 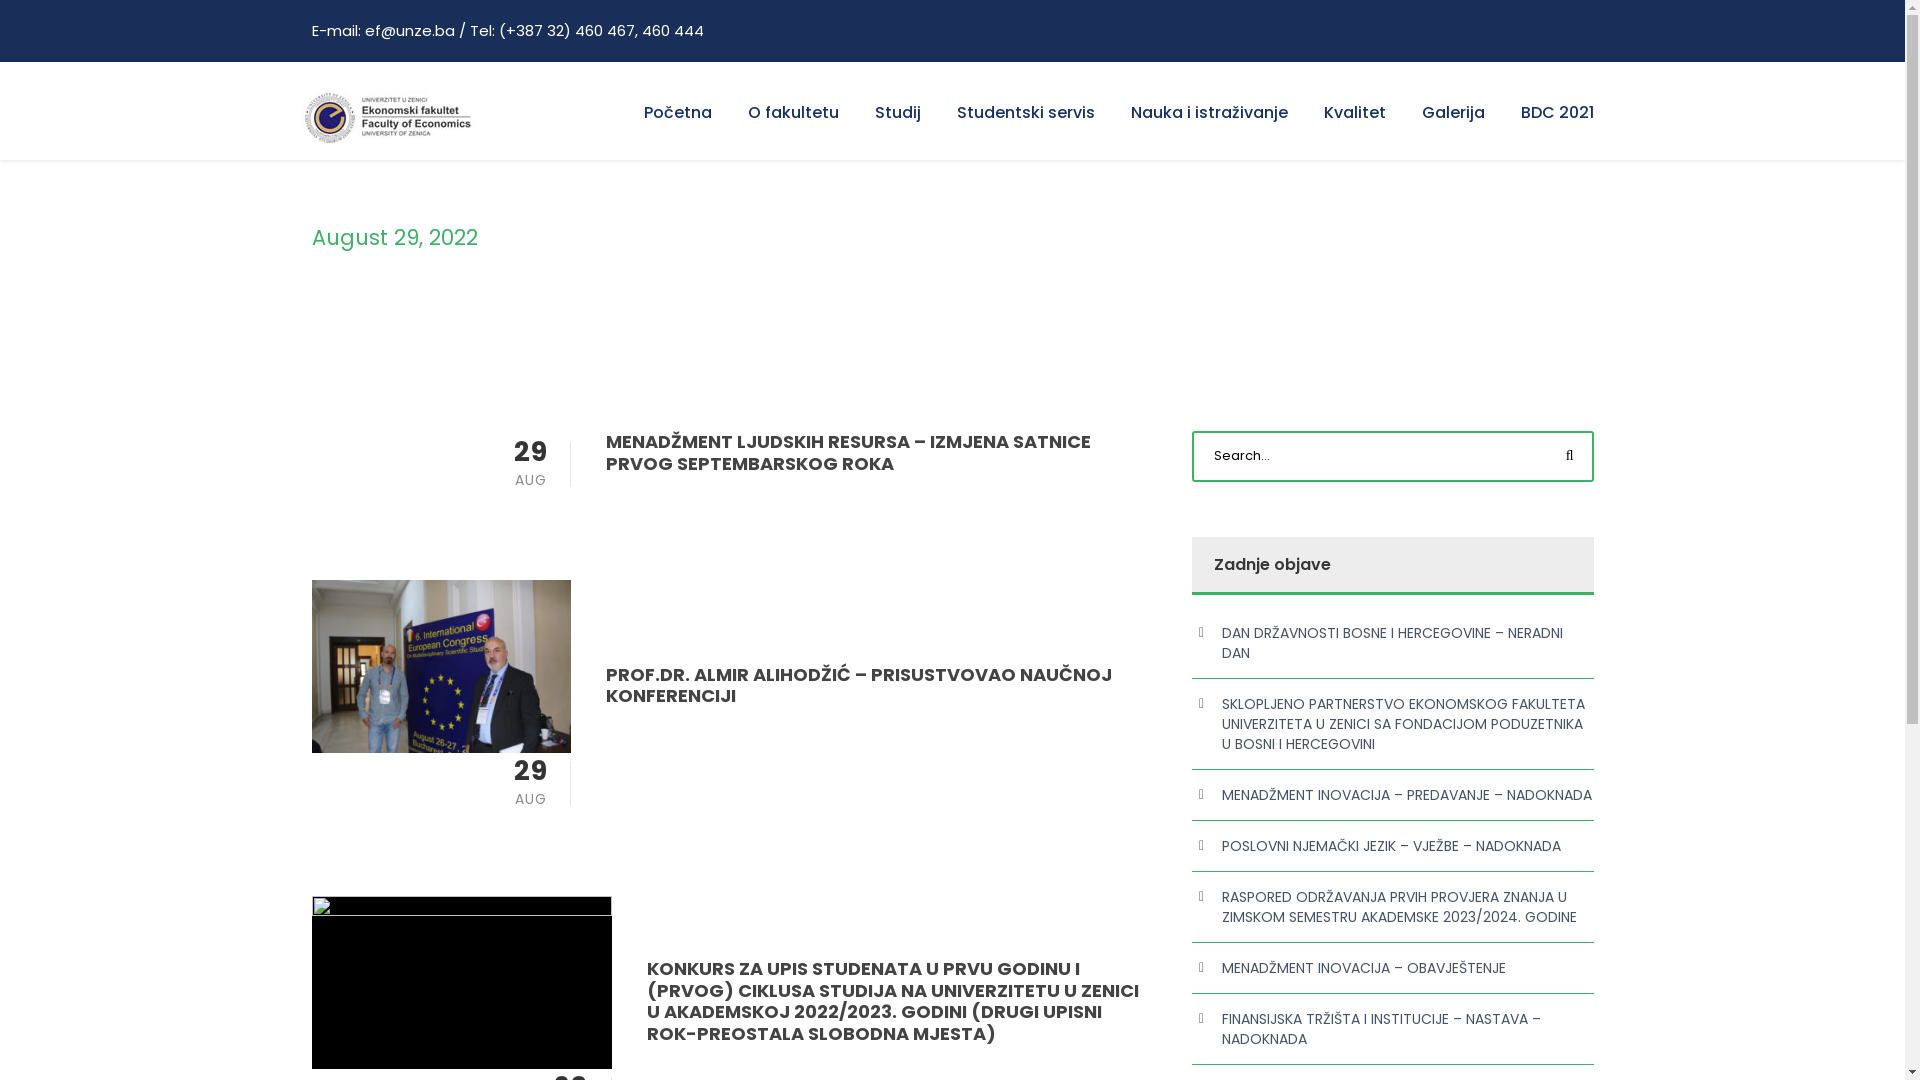 I want to click on ef@unze.ba, so click(x=409, y=30).